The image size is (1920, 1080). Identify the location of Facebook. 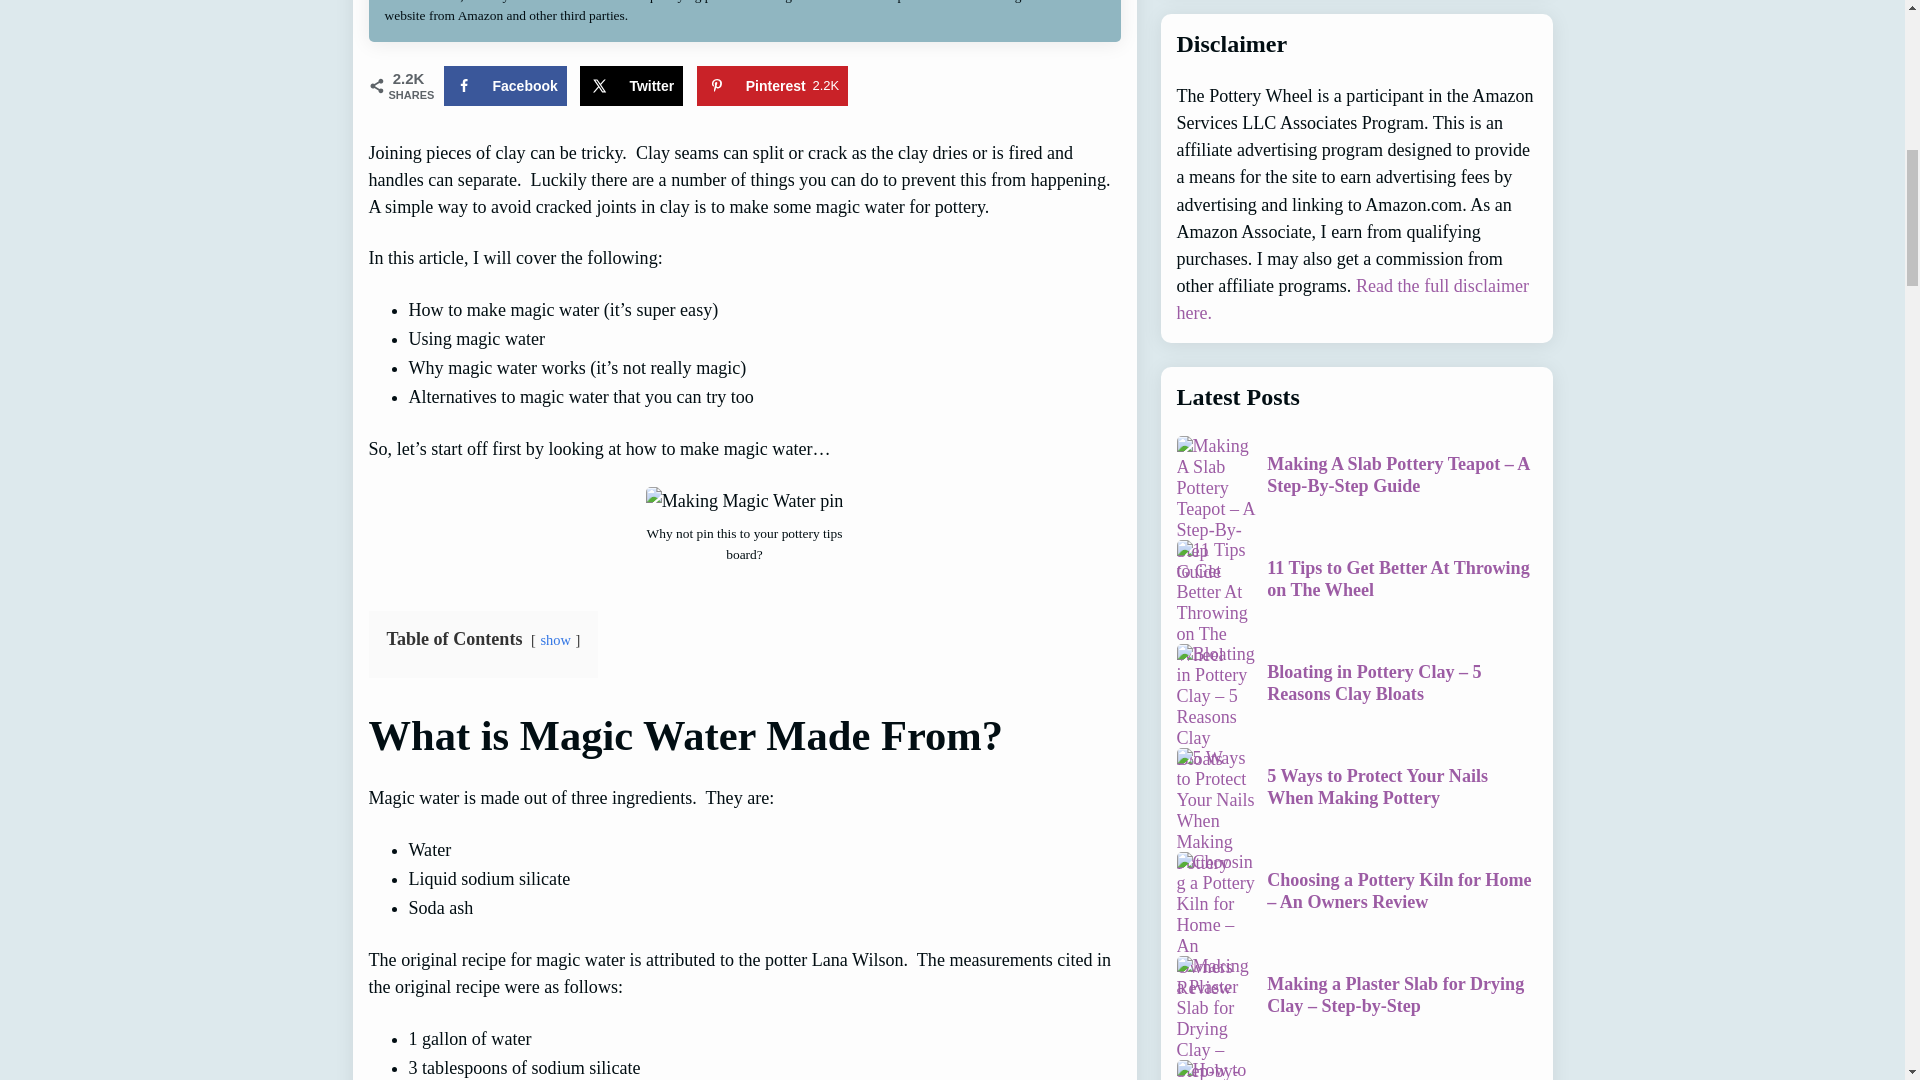
(504, 85).